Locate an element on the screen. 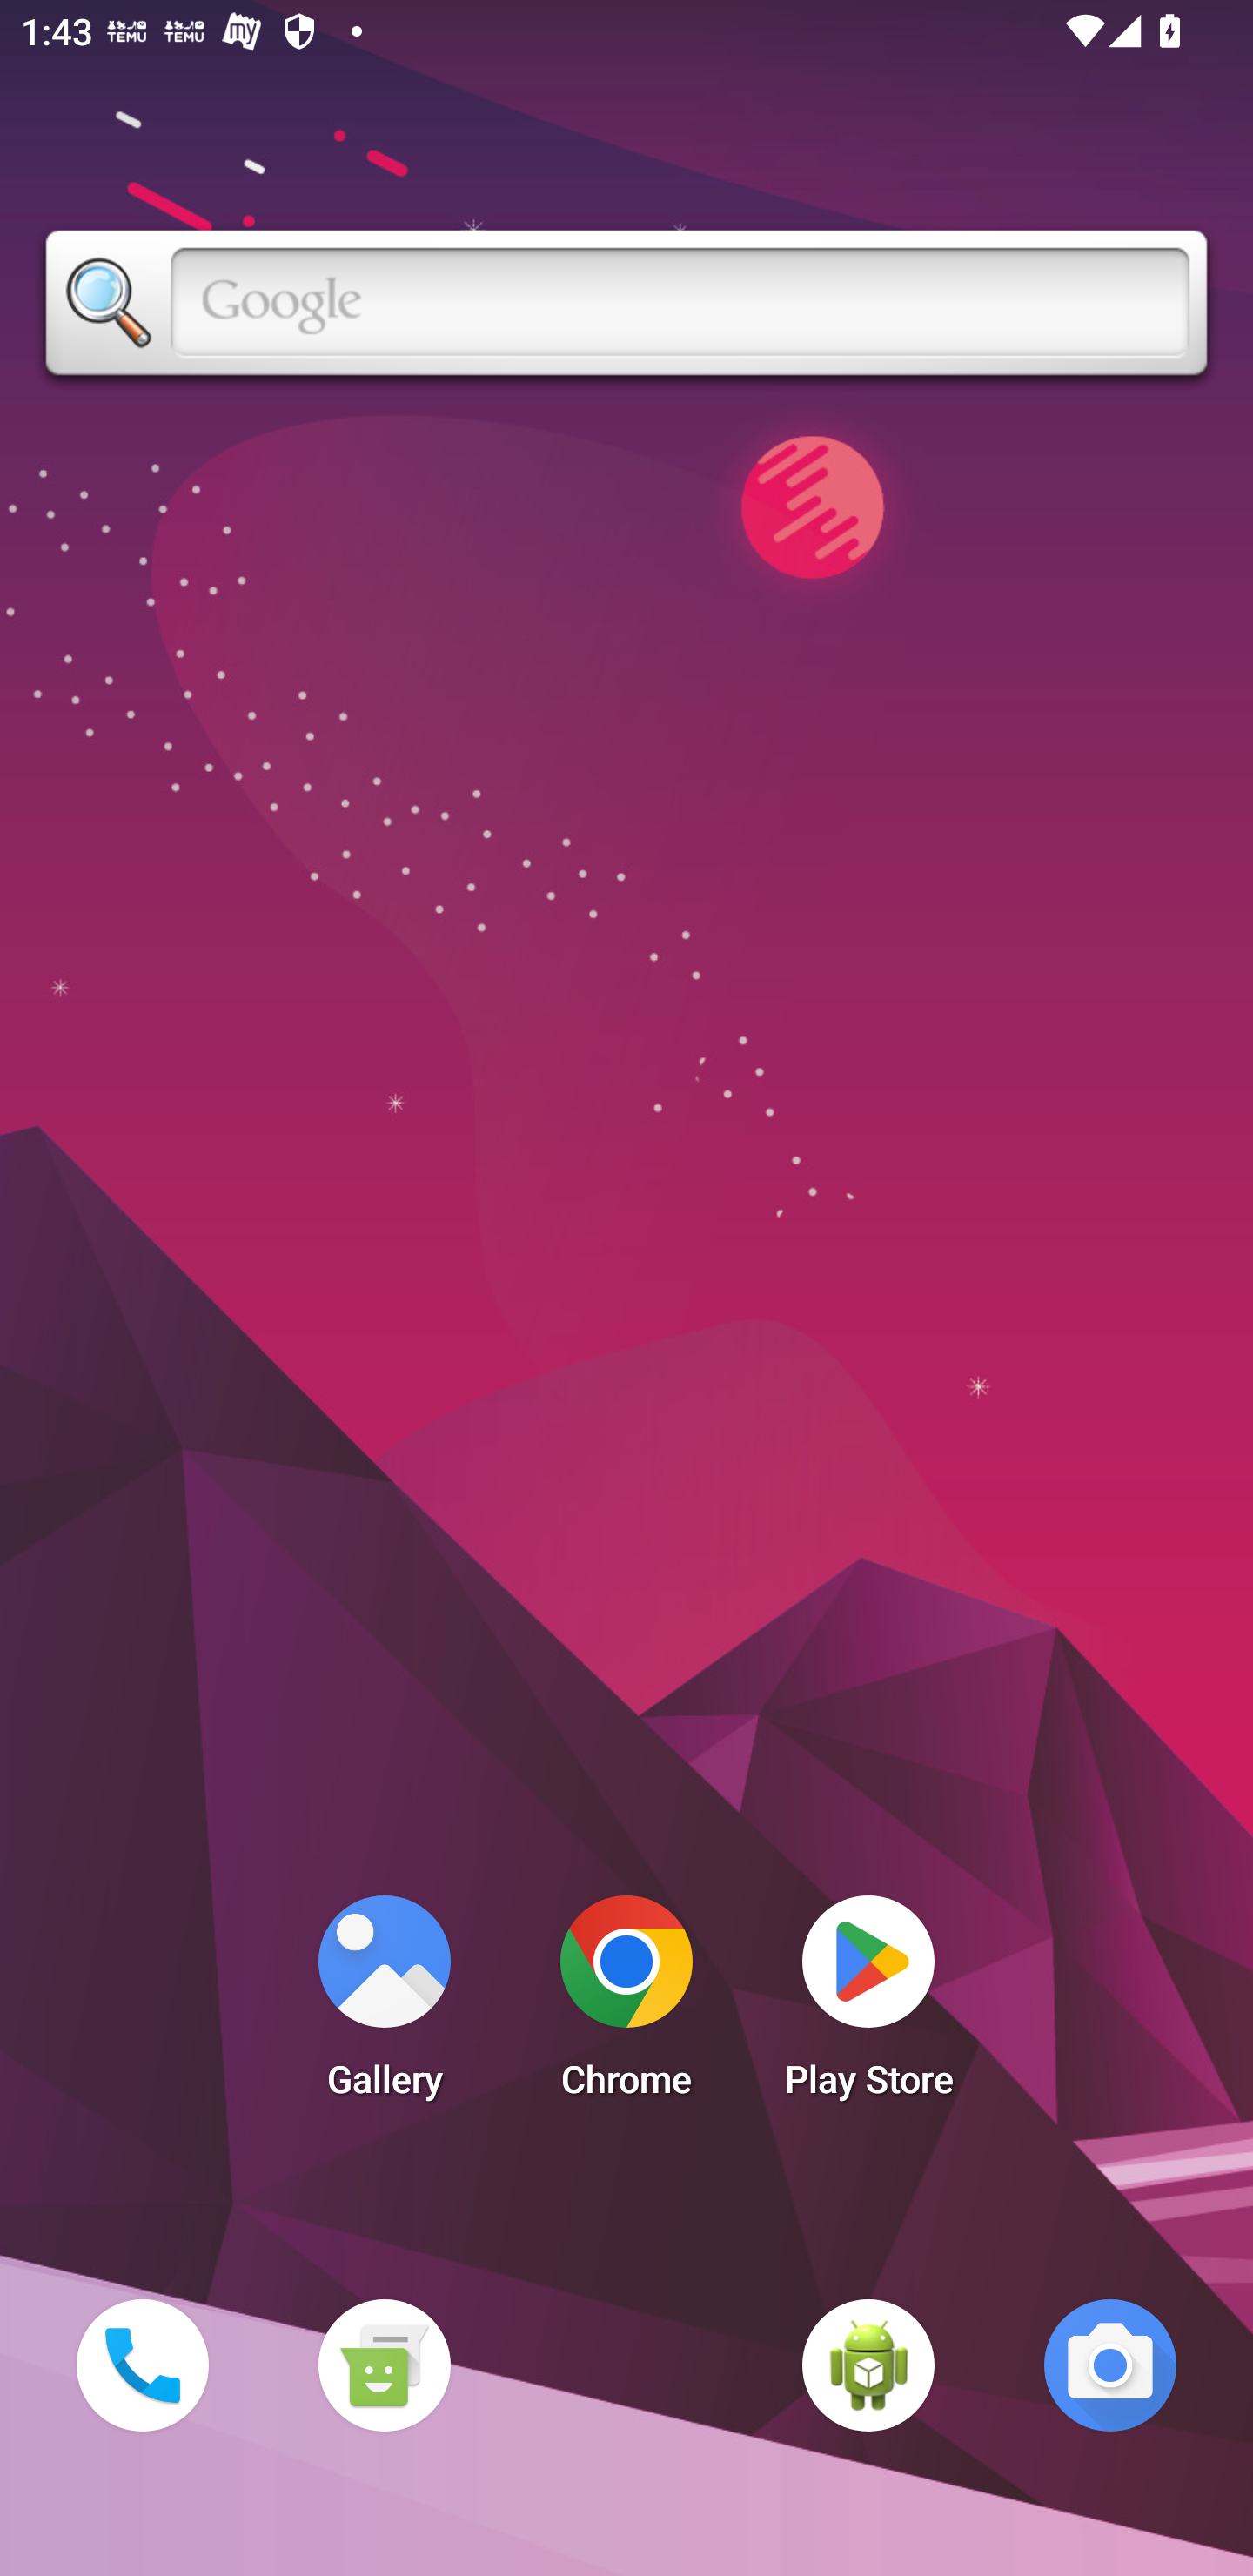 The width and height of the screenshot is (1253, 2576). Messaging is located at coordinates (384, 2365).